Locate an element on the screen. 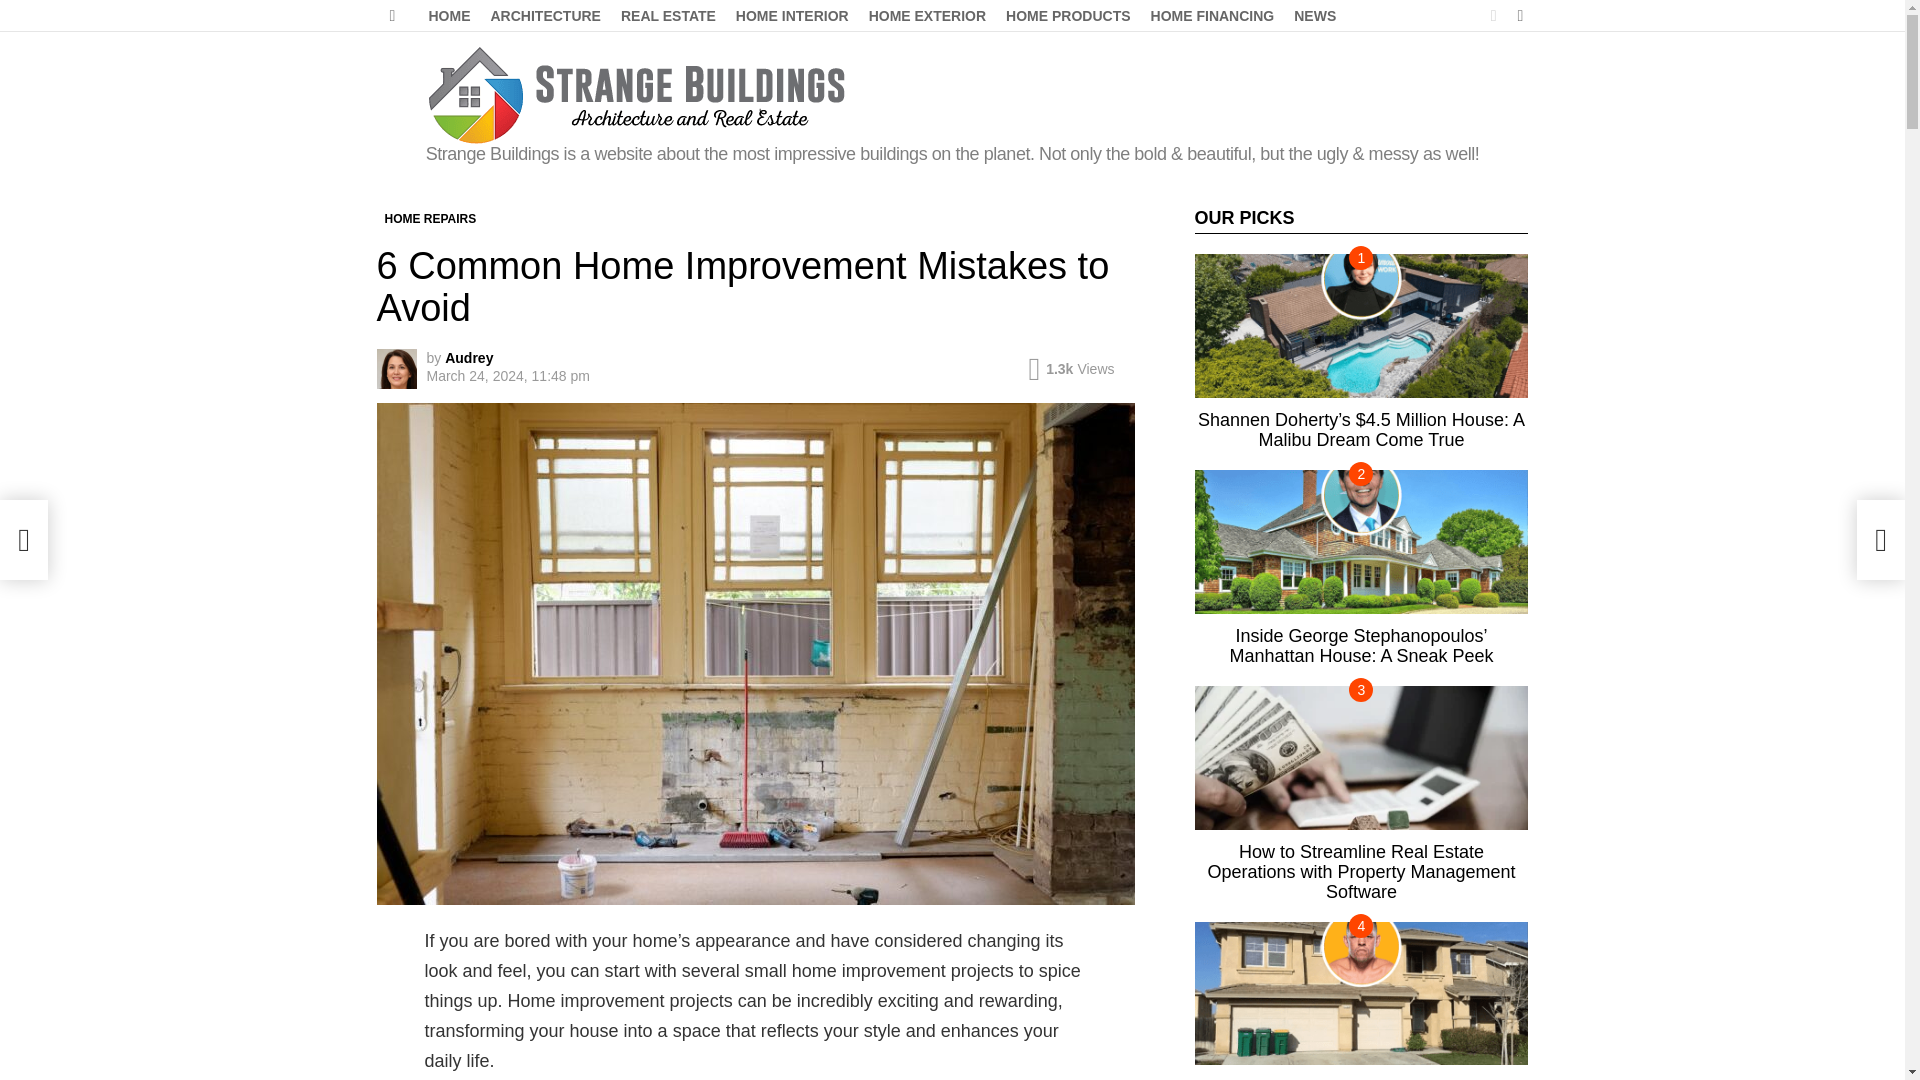  Posts by Audrey is located at coordinates (469, 358).